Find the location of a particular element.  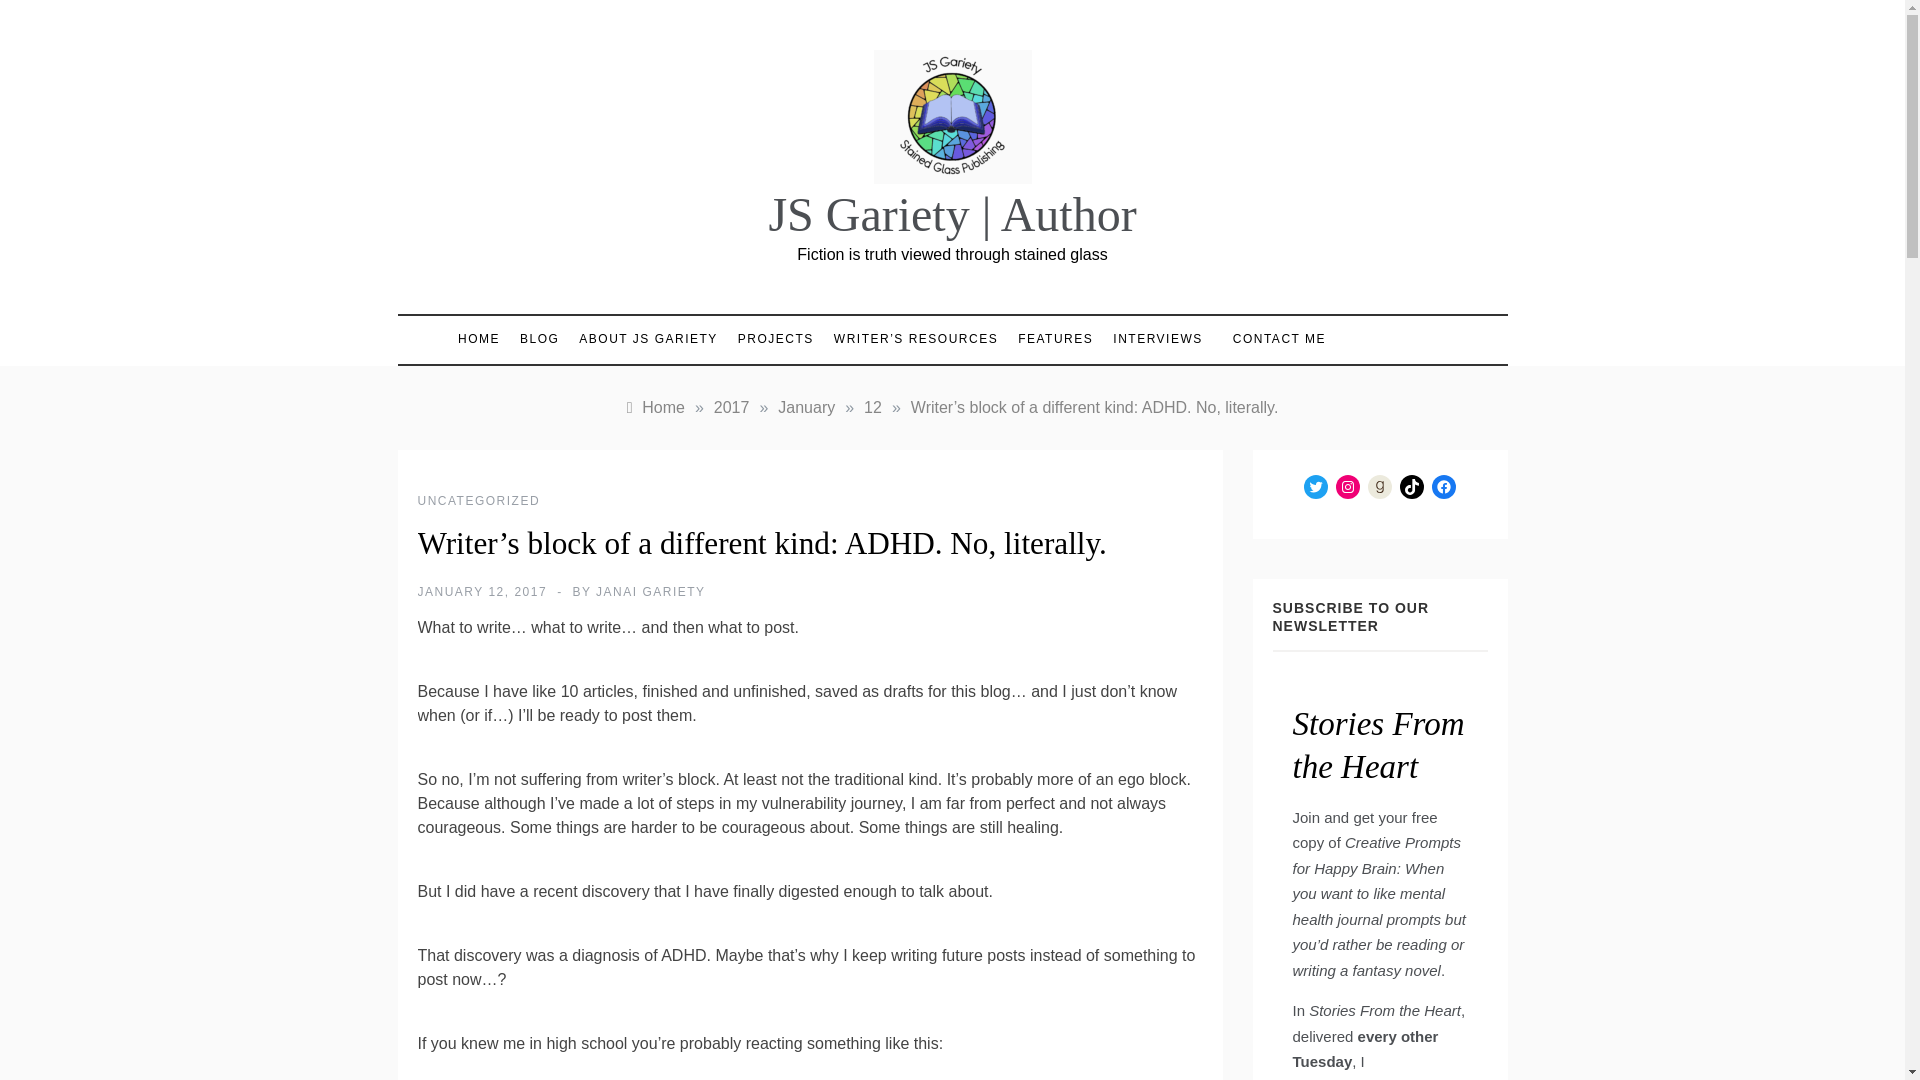

ABOUT JS GARIETY is located at coordinates (648, 339).